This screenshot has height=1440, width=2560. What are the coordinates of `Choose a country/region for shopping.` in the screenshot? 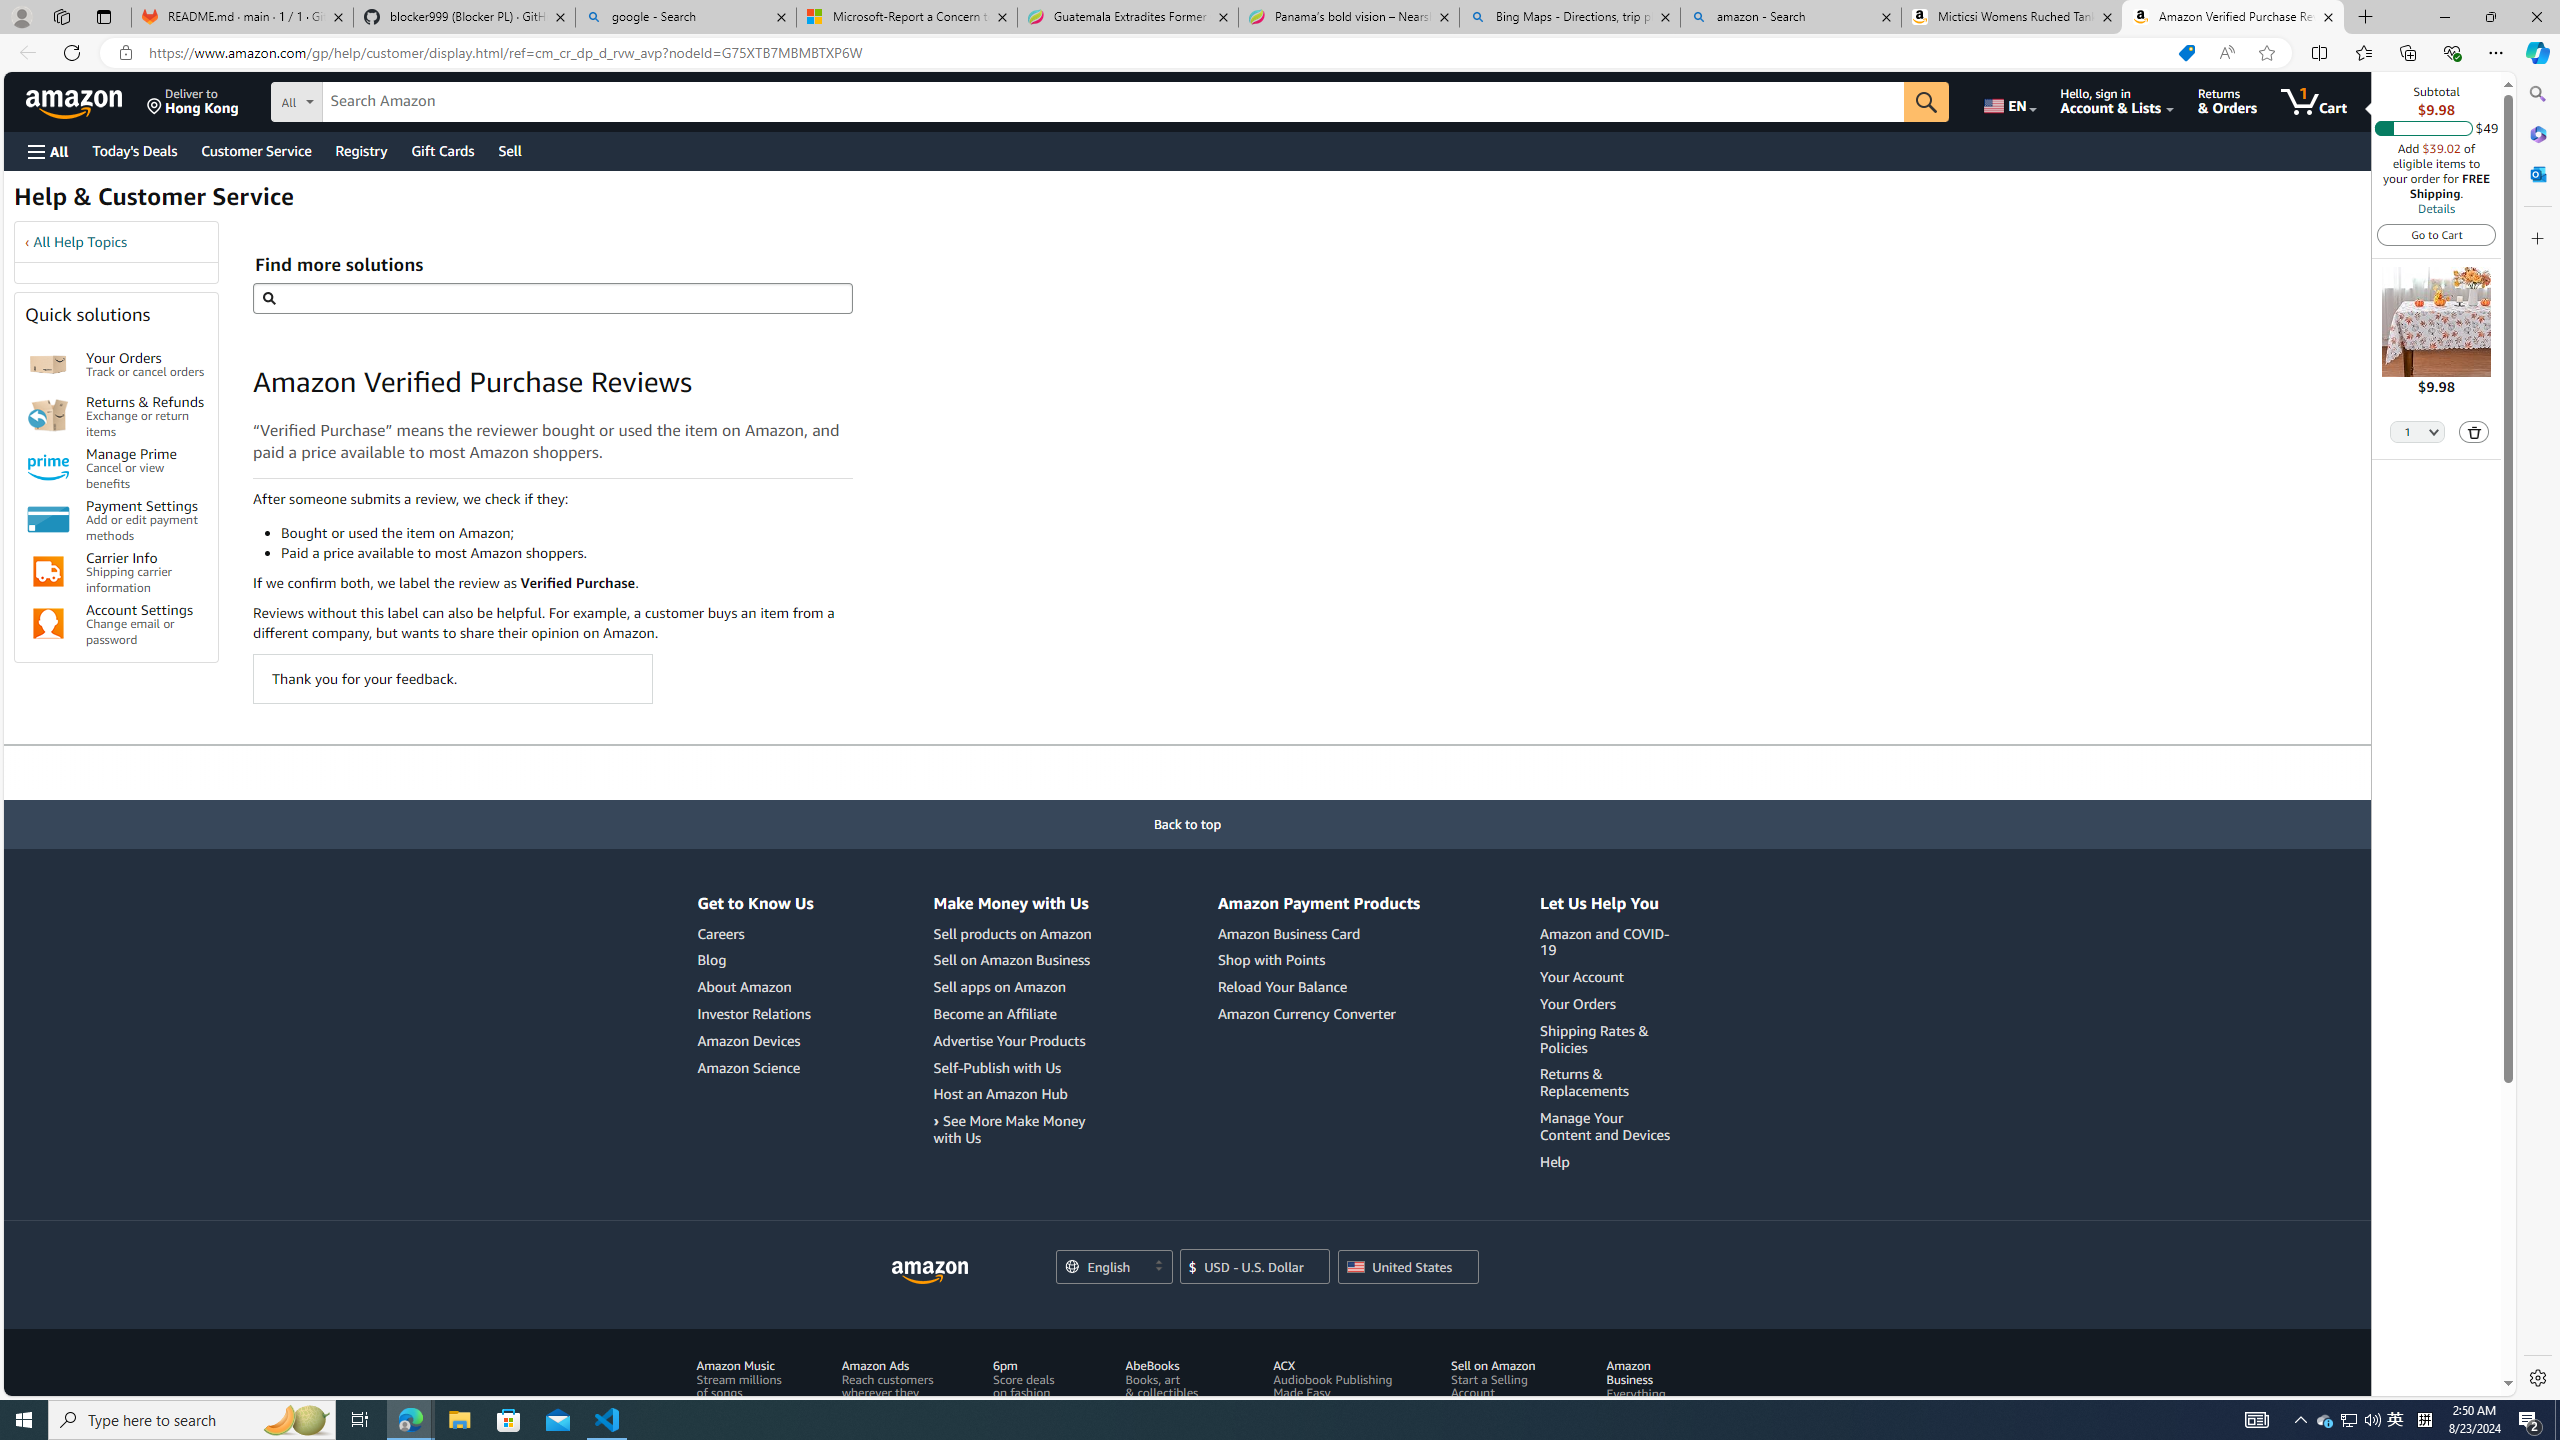 It's located at (1408, 1266).